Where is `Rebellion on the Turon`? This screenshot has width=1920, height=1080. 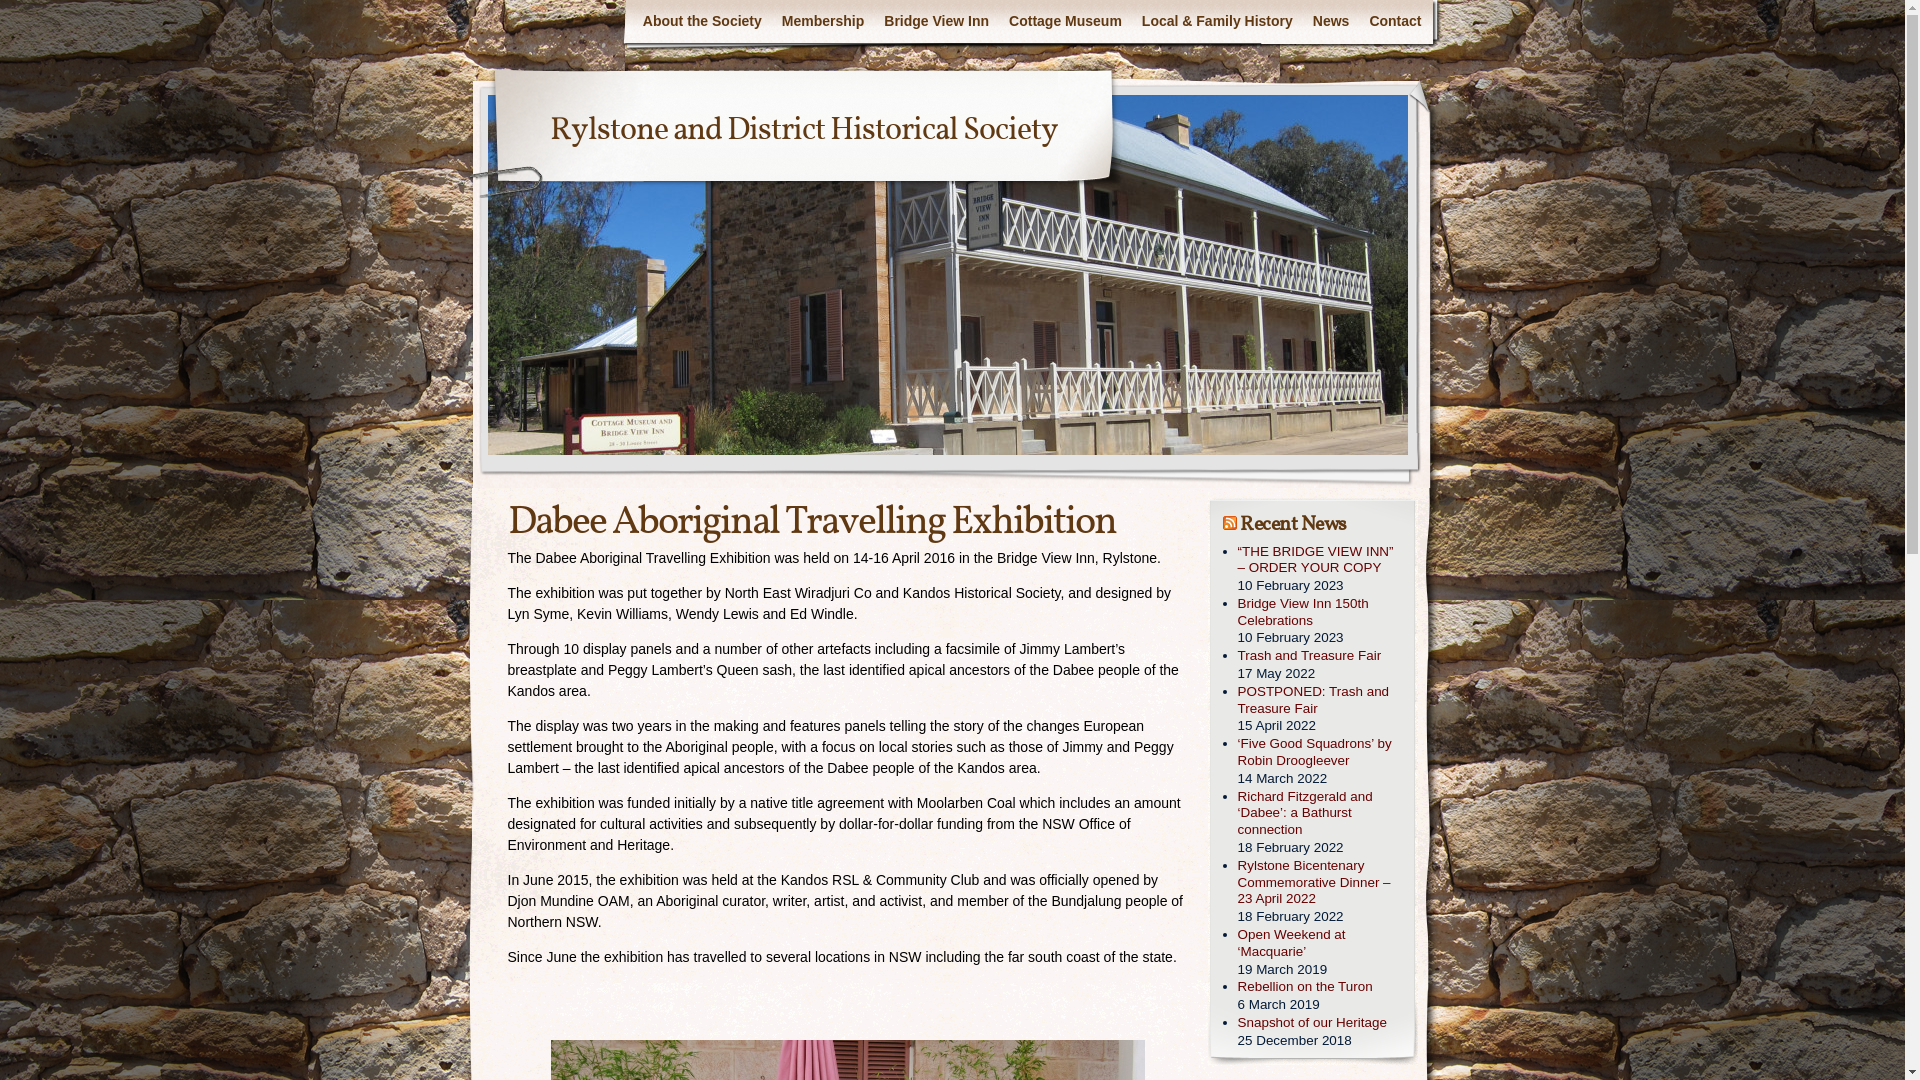
Rebellion on the Turon is located at coordinates (1320, 988).